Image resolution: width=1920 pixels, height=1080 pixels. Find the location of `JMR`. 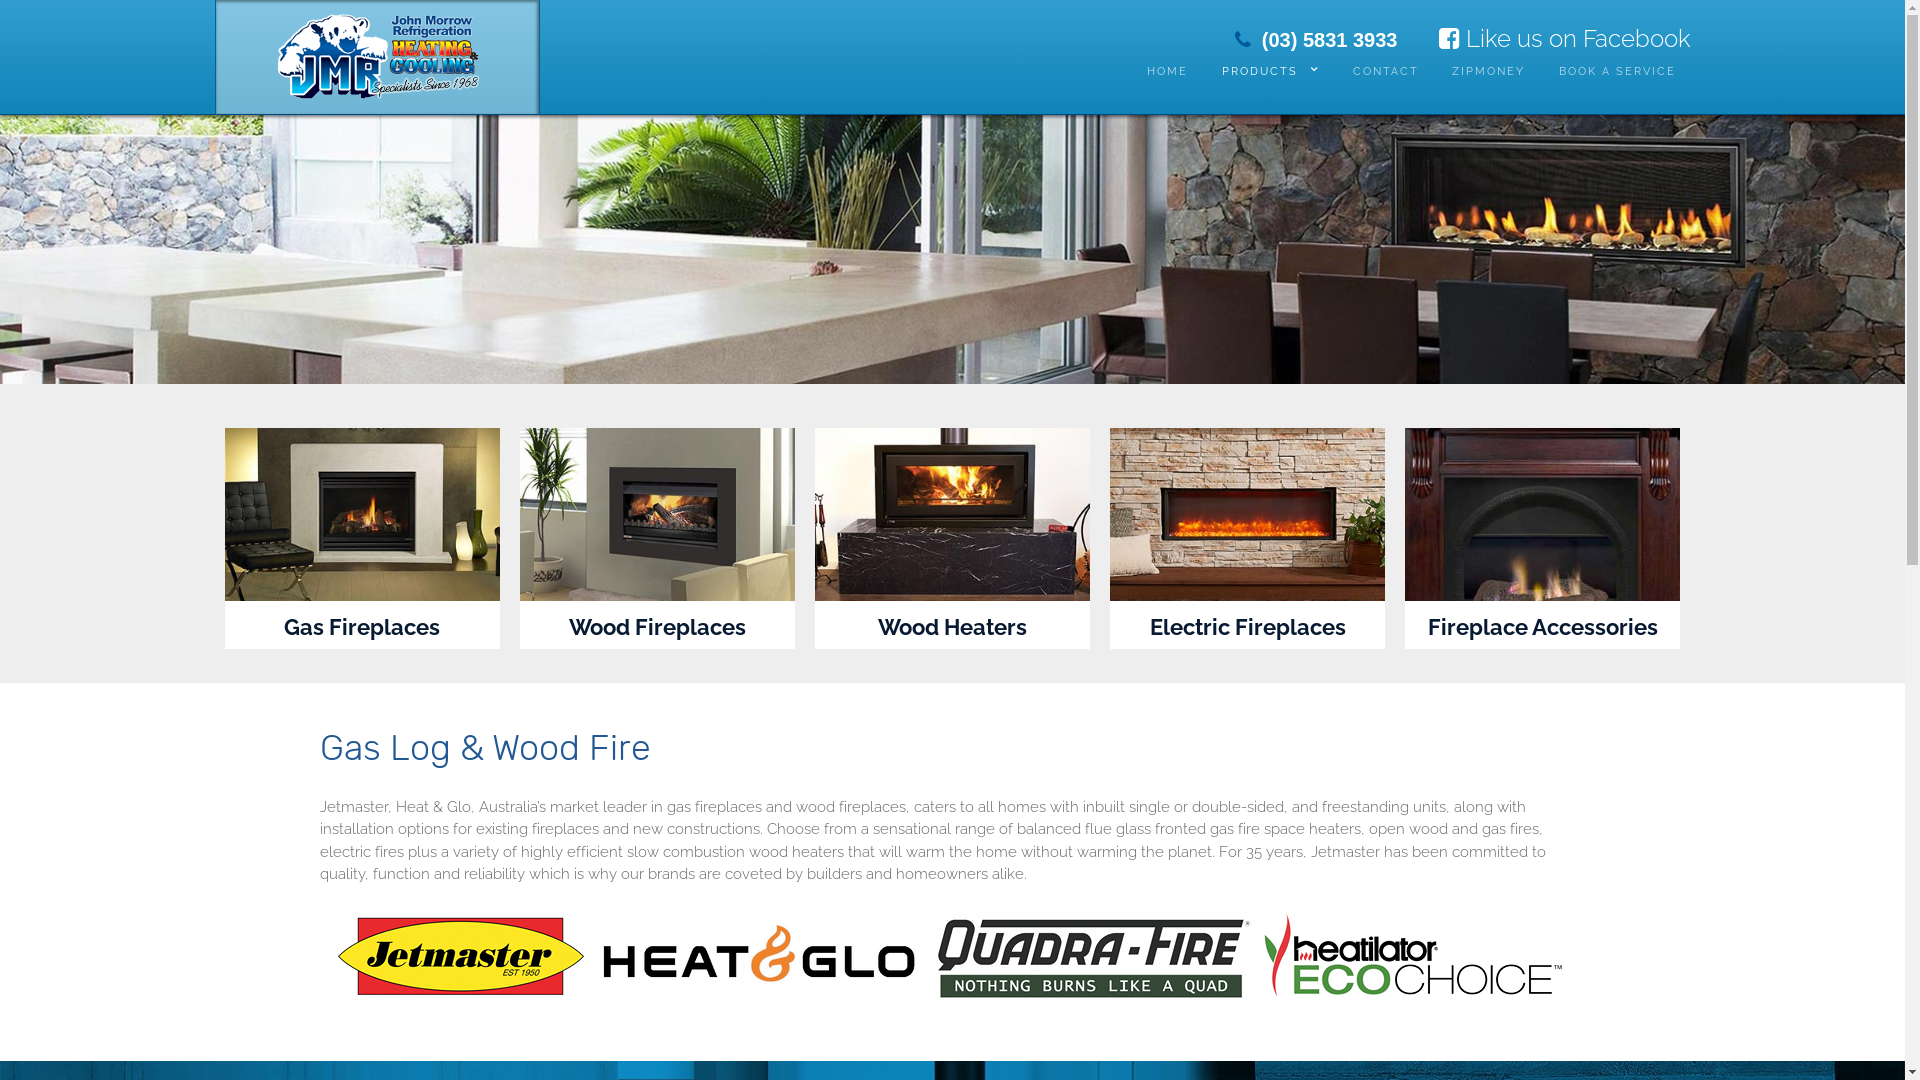

JMR is located at coordinates (376, 52).